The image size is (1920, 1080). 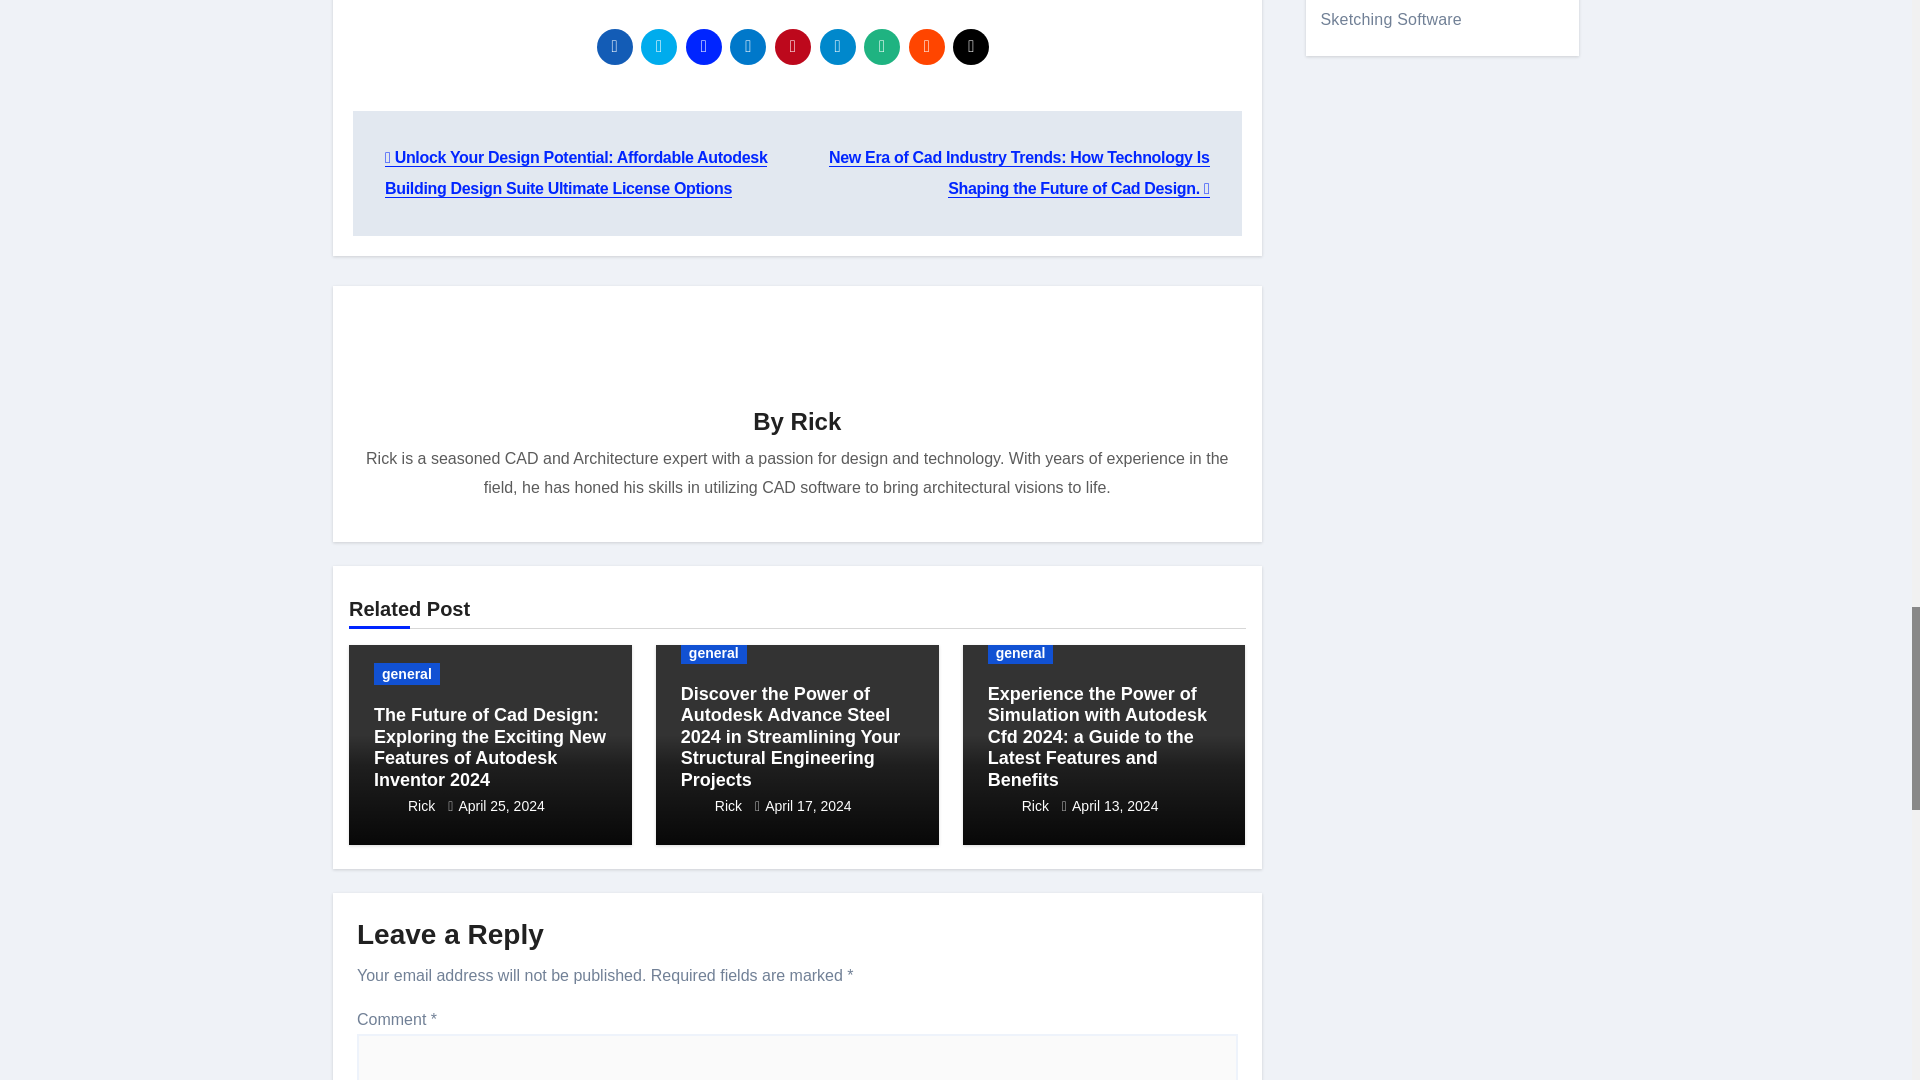 I want to click on Rick, so click(x=816, y=422).